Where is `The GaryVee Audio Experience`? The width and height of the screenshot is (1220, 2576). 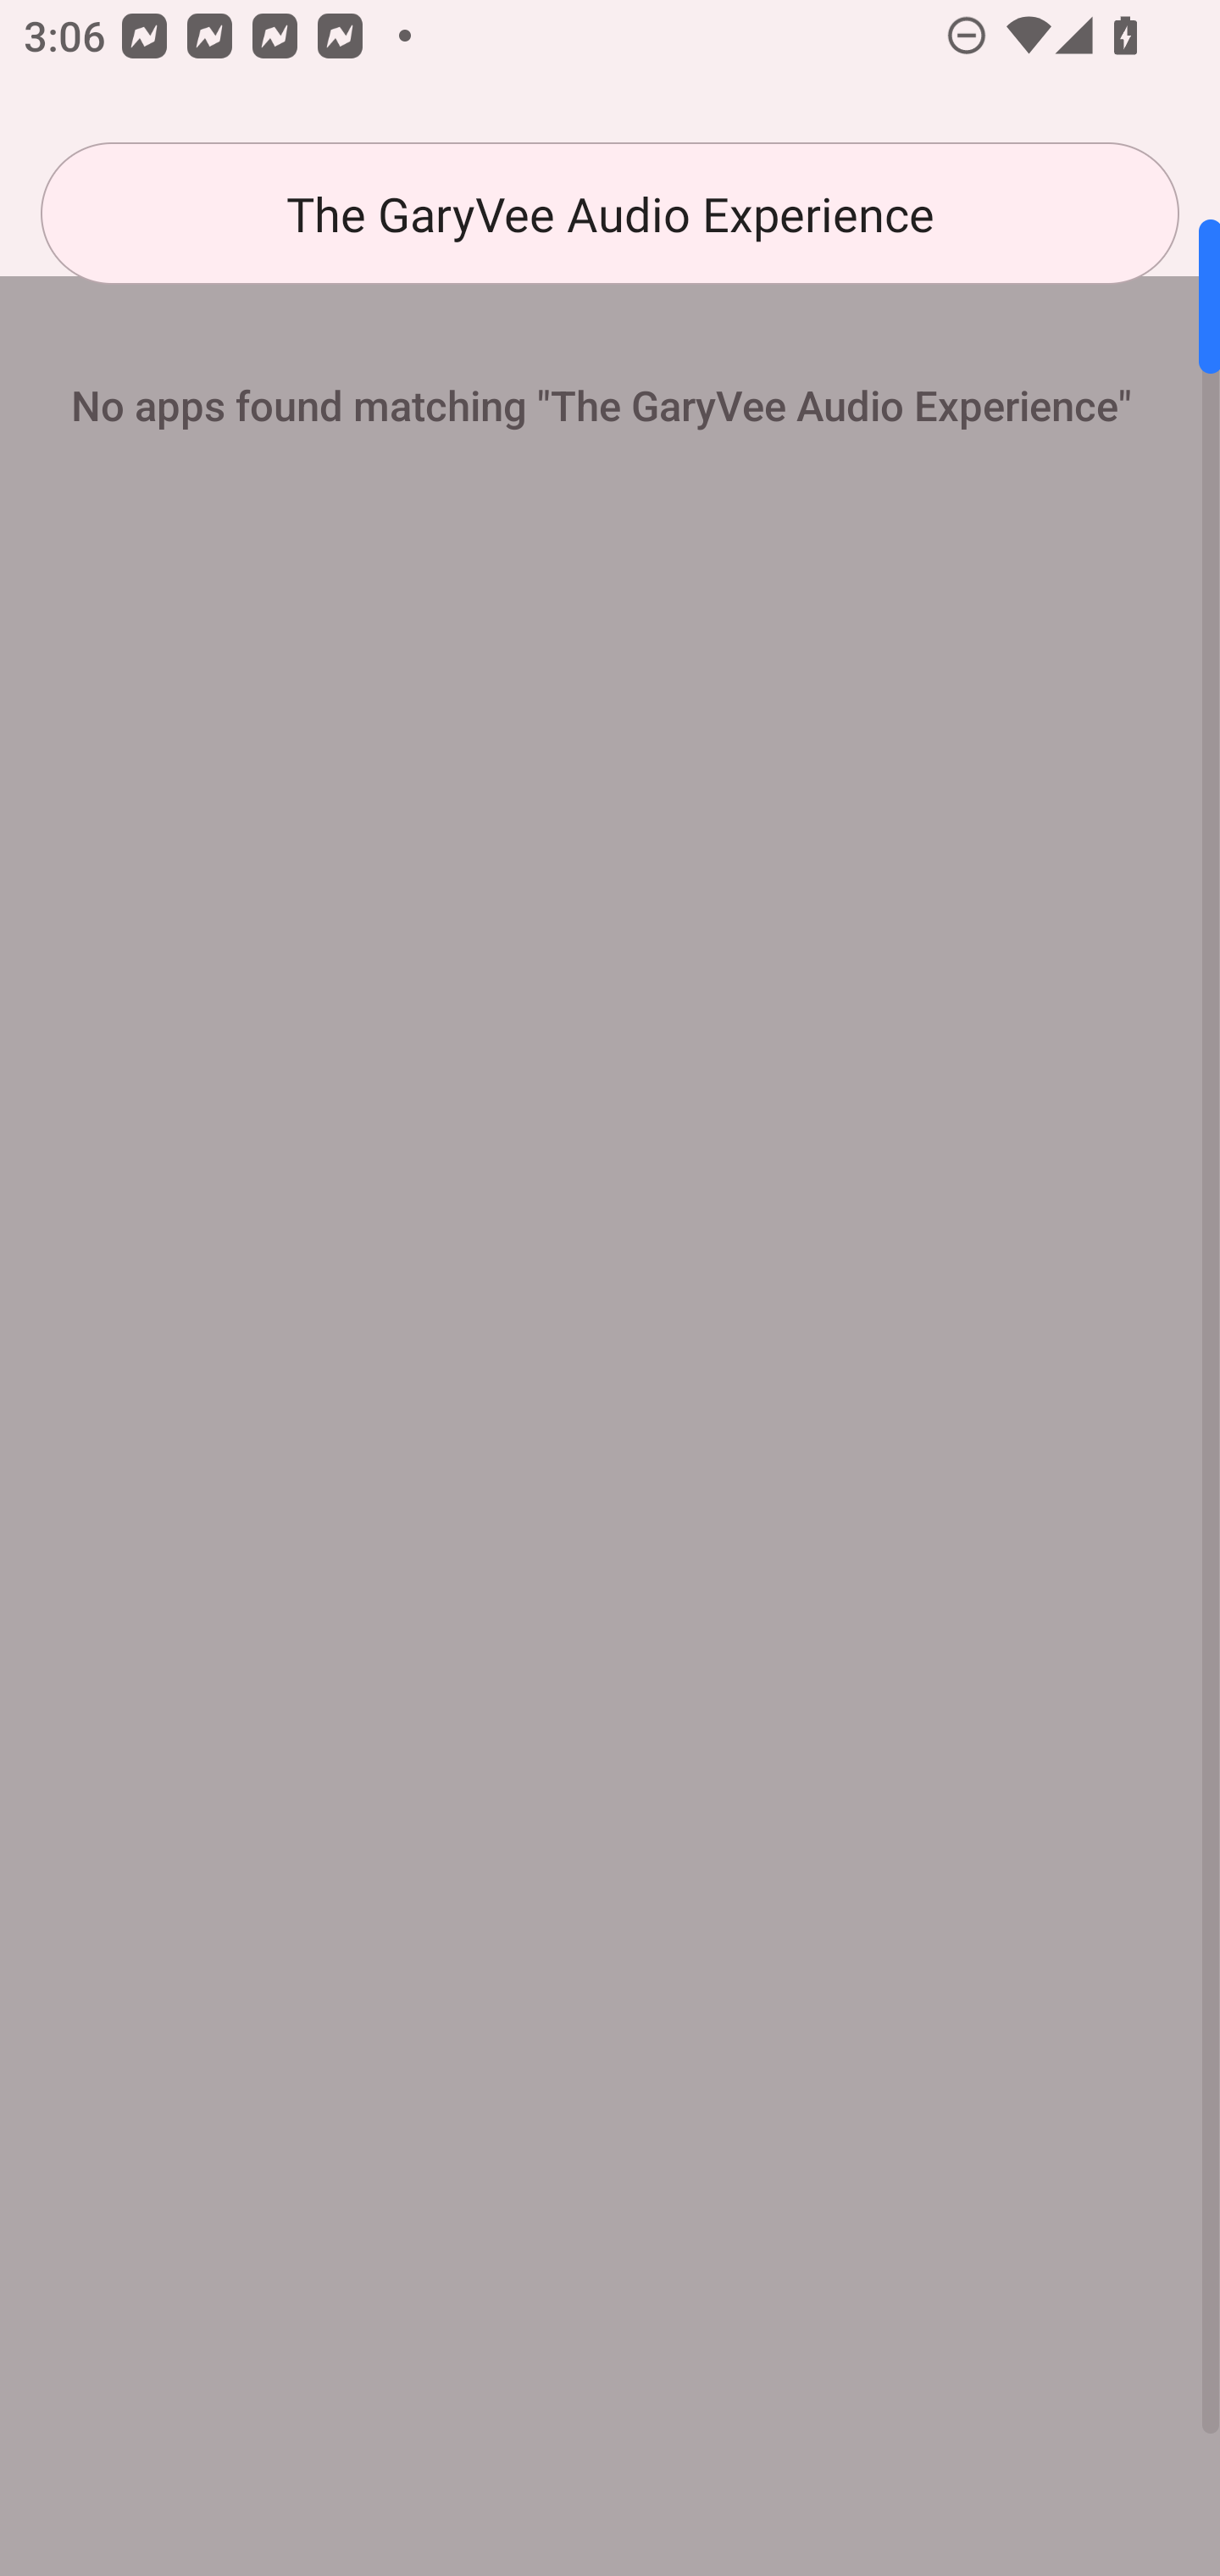
The GaryVee Audio Experience is located at coordinates (610, 214).